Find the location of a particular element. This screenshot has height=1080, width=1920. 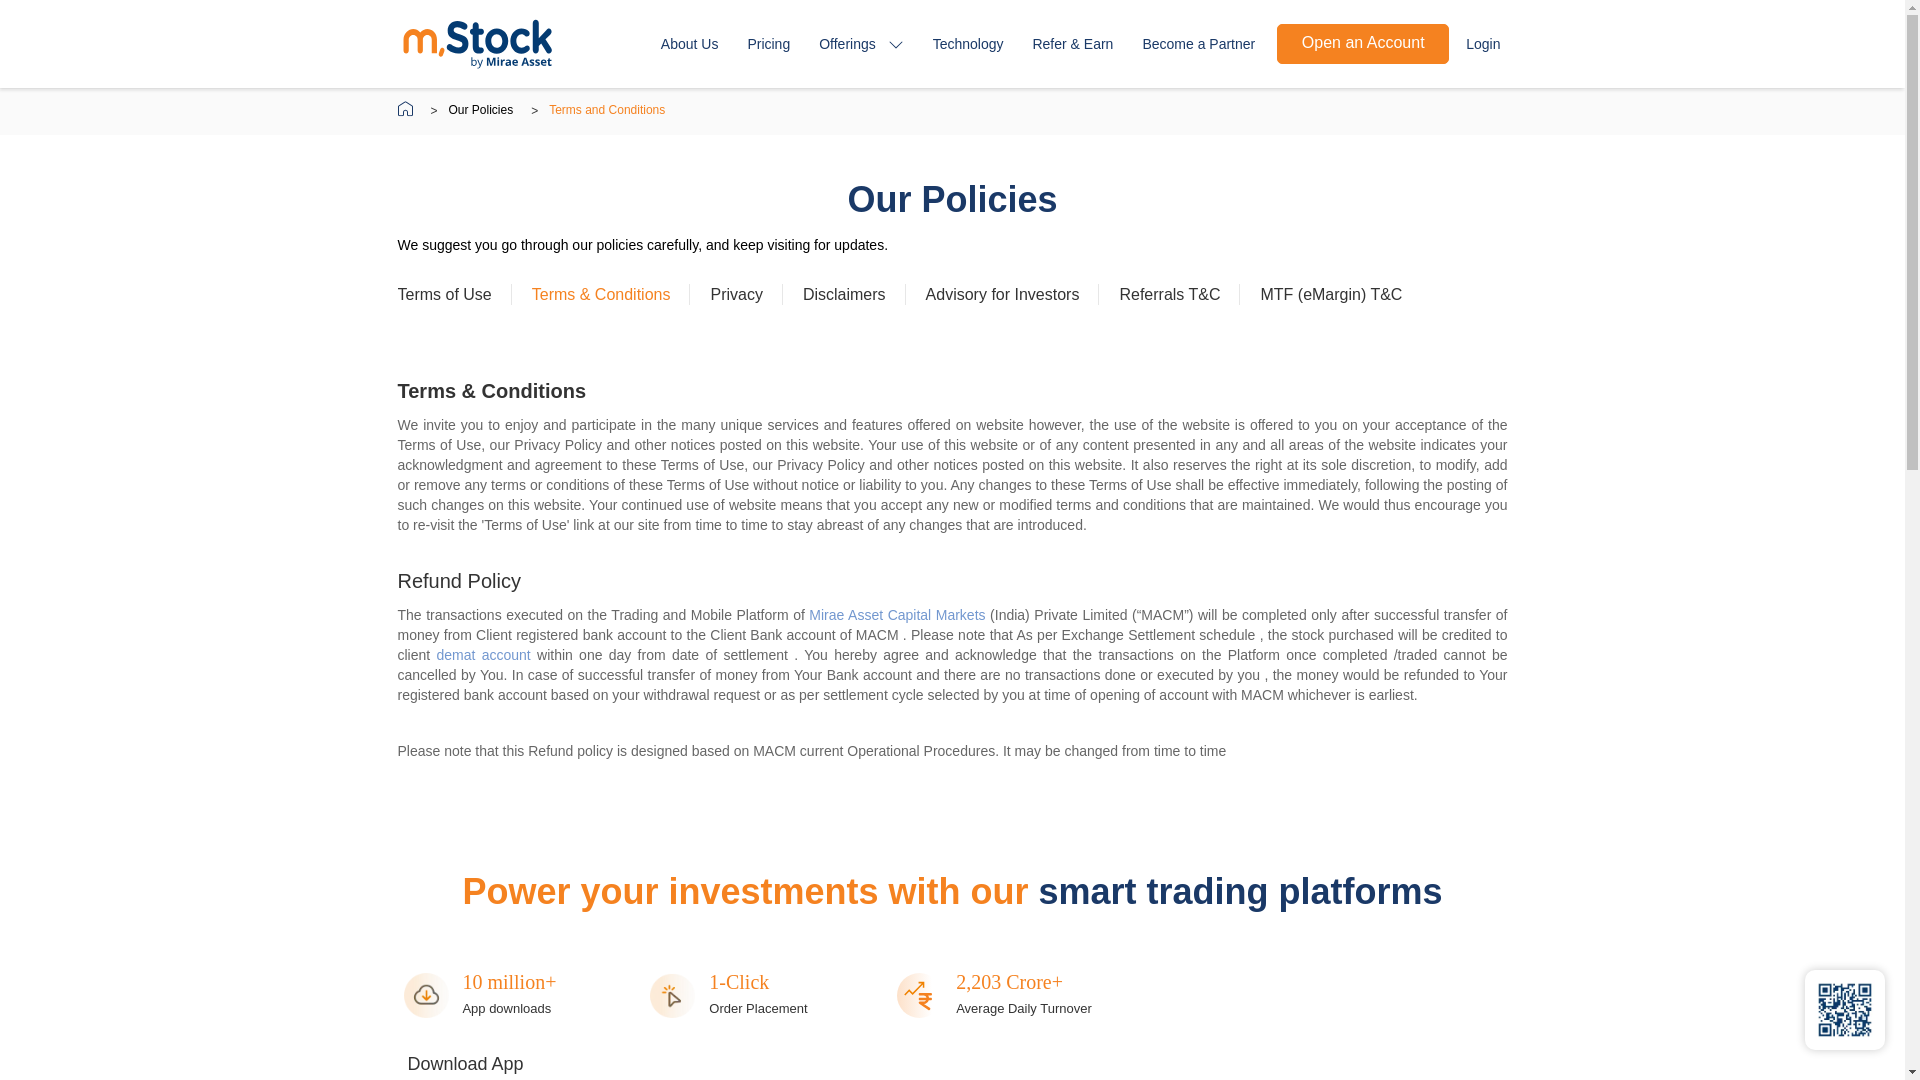

Privacy is located at coordinates (736, 294).